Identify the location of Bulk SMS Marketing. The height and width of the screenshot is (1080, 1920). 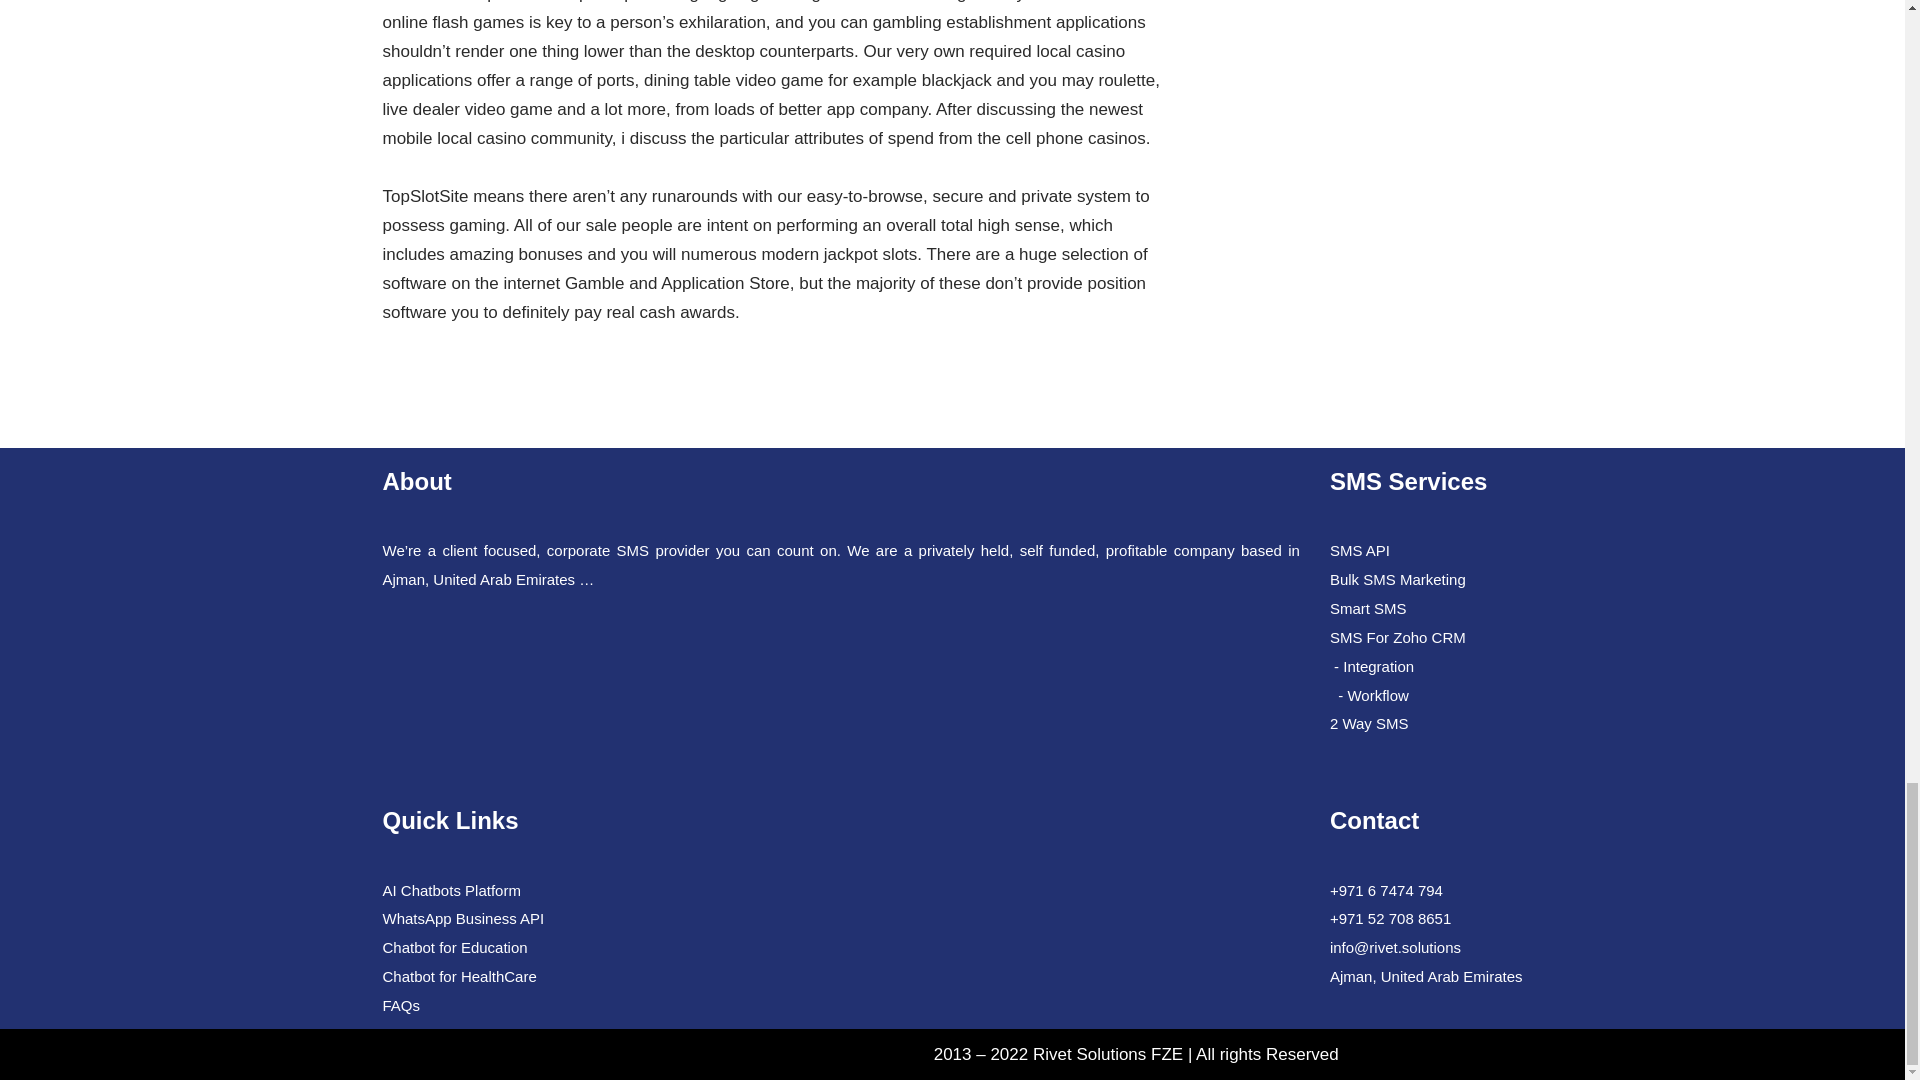
(1398, 579).